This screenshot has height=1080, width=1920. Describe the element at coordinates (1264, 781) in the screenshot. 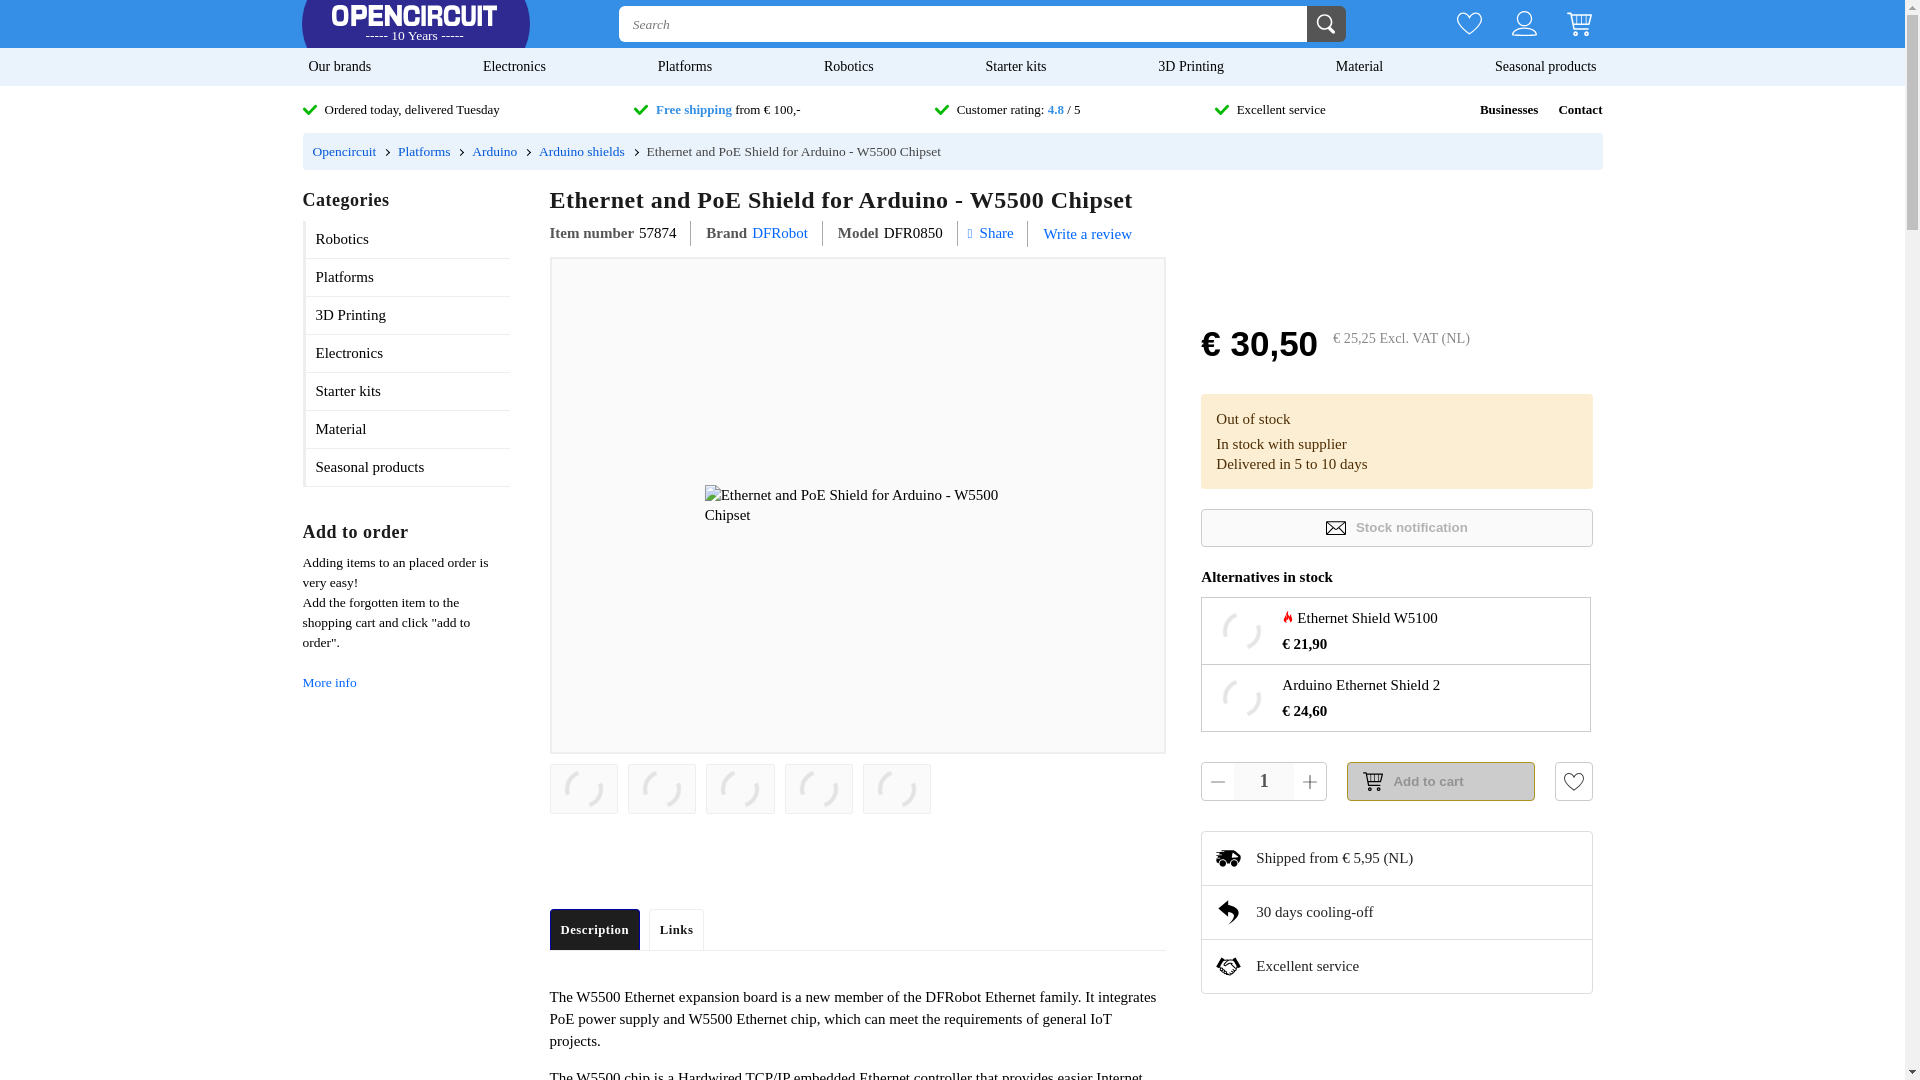

I see `1` at that location.